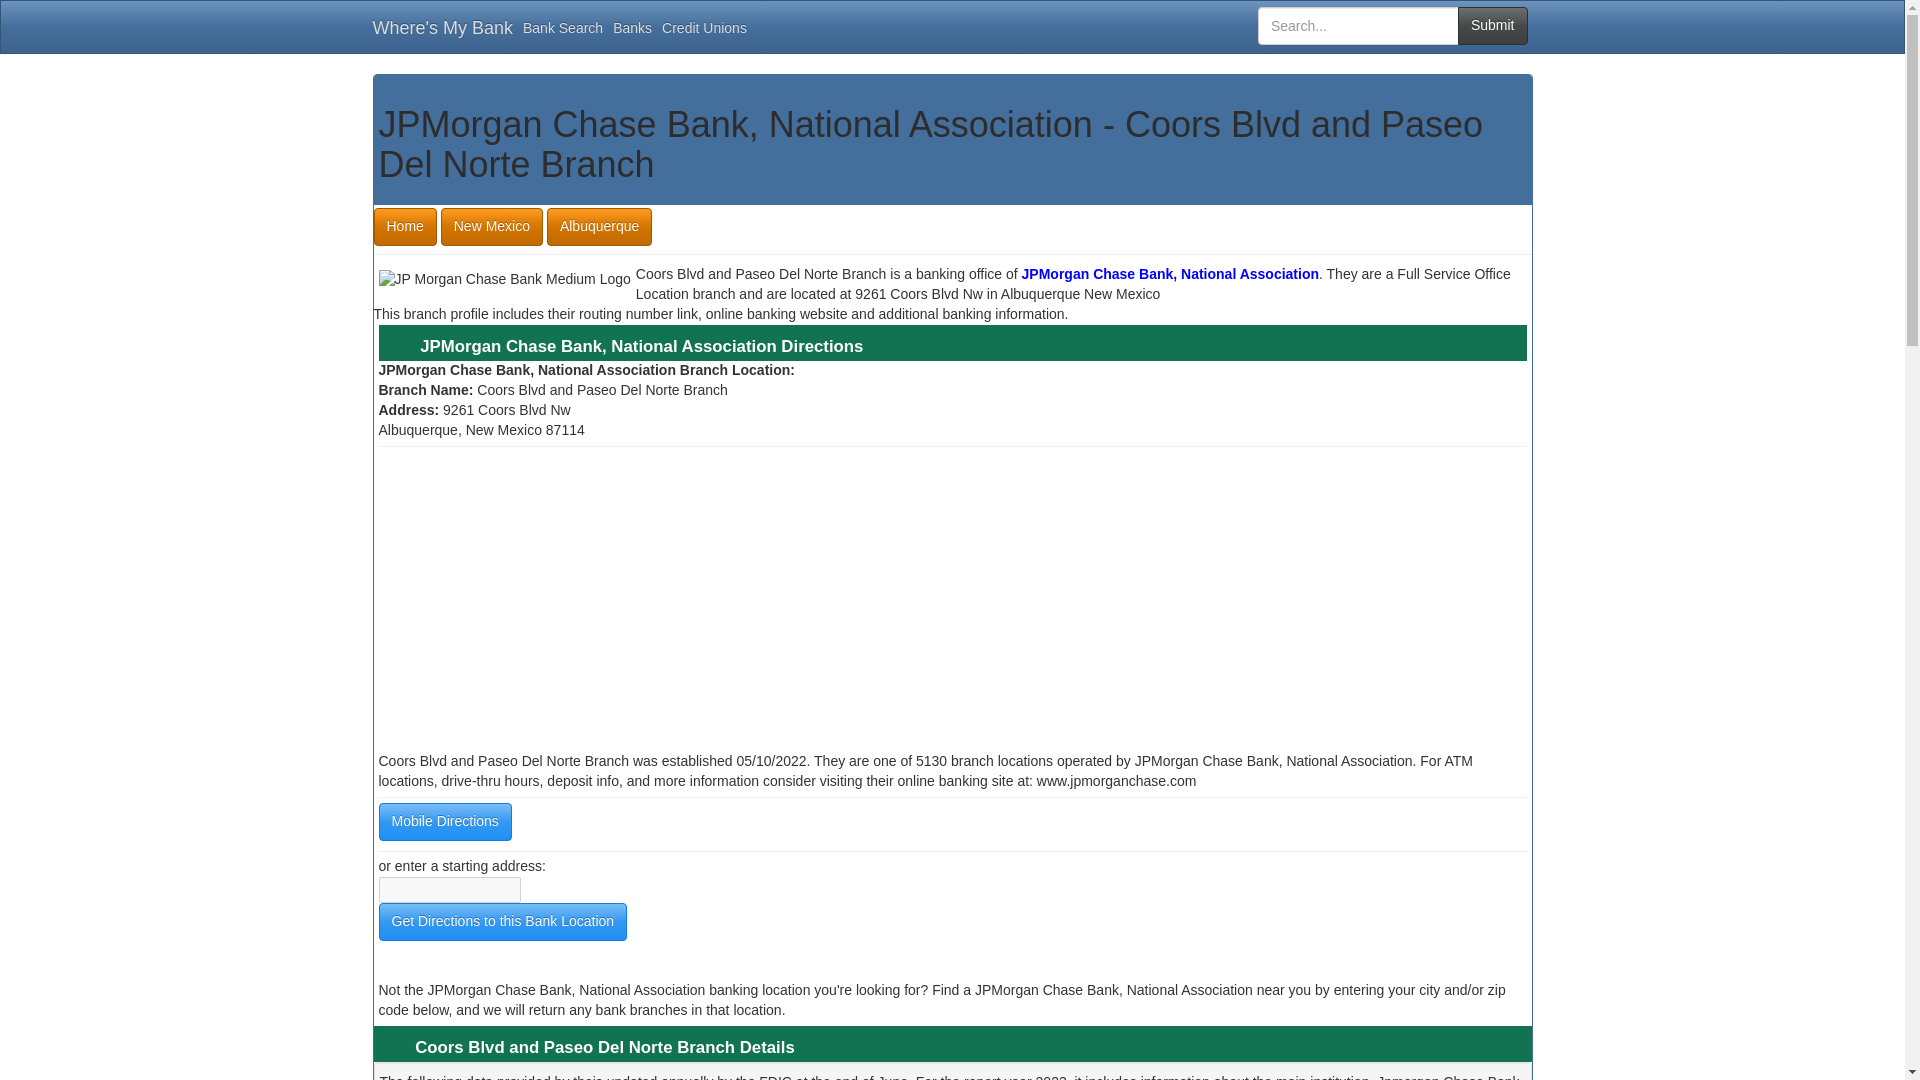 This screenshot has width=1920, height=1080. I want to click on Credit Unions, so click(704, 26).